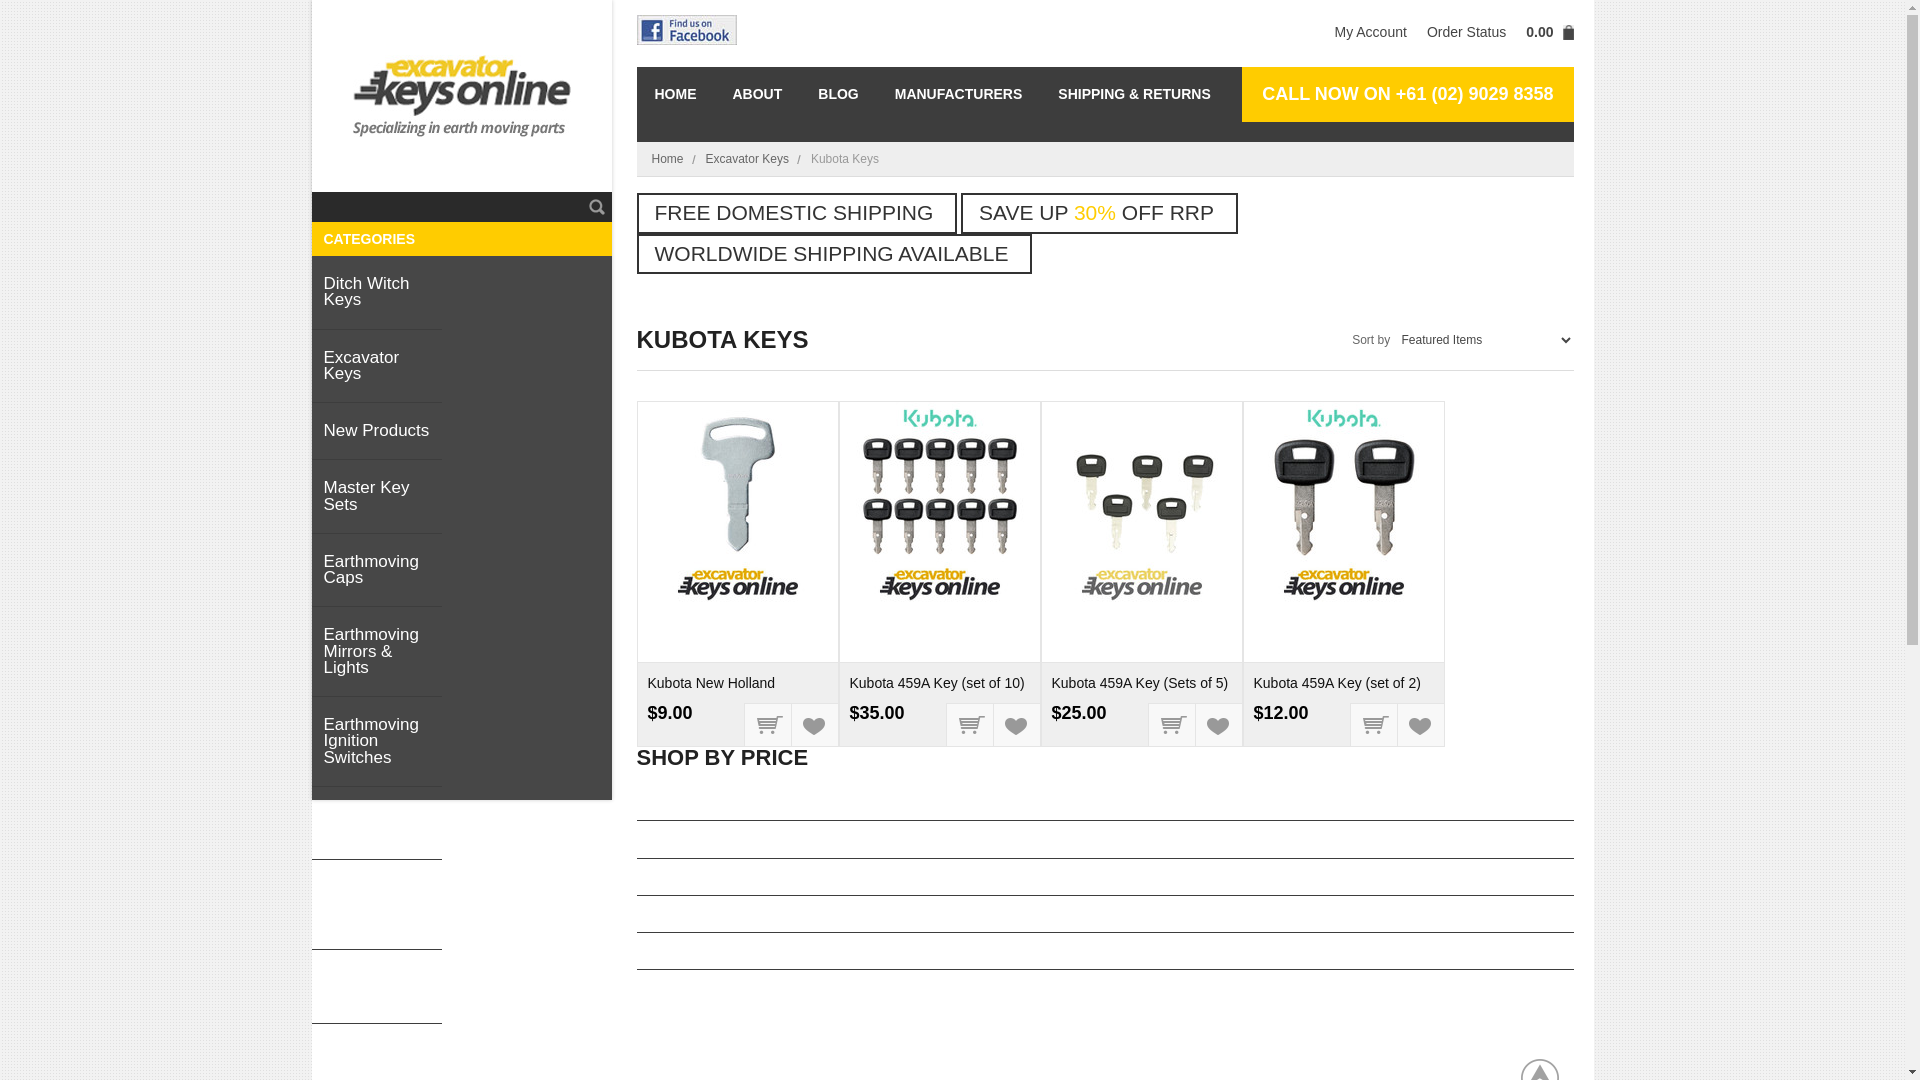 This screenshot has width=1920, height=1080. What do you see at coordinates (597, 207) in the screenshot?
I see `SEARCH` at bounding box center [597, 207].